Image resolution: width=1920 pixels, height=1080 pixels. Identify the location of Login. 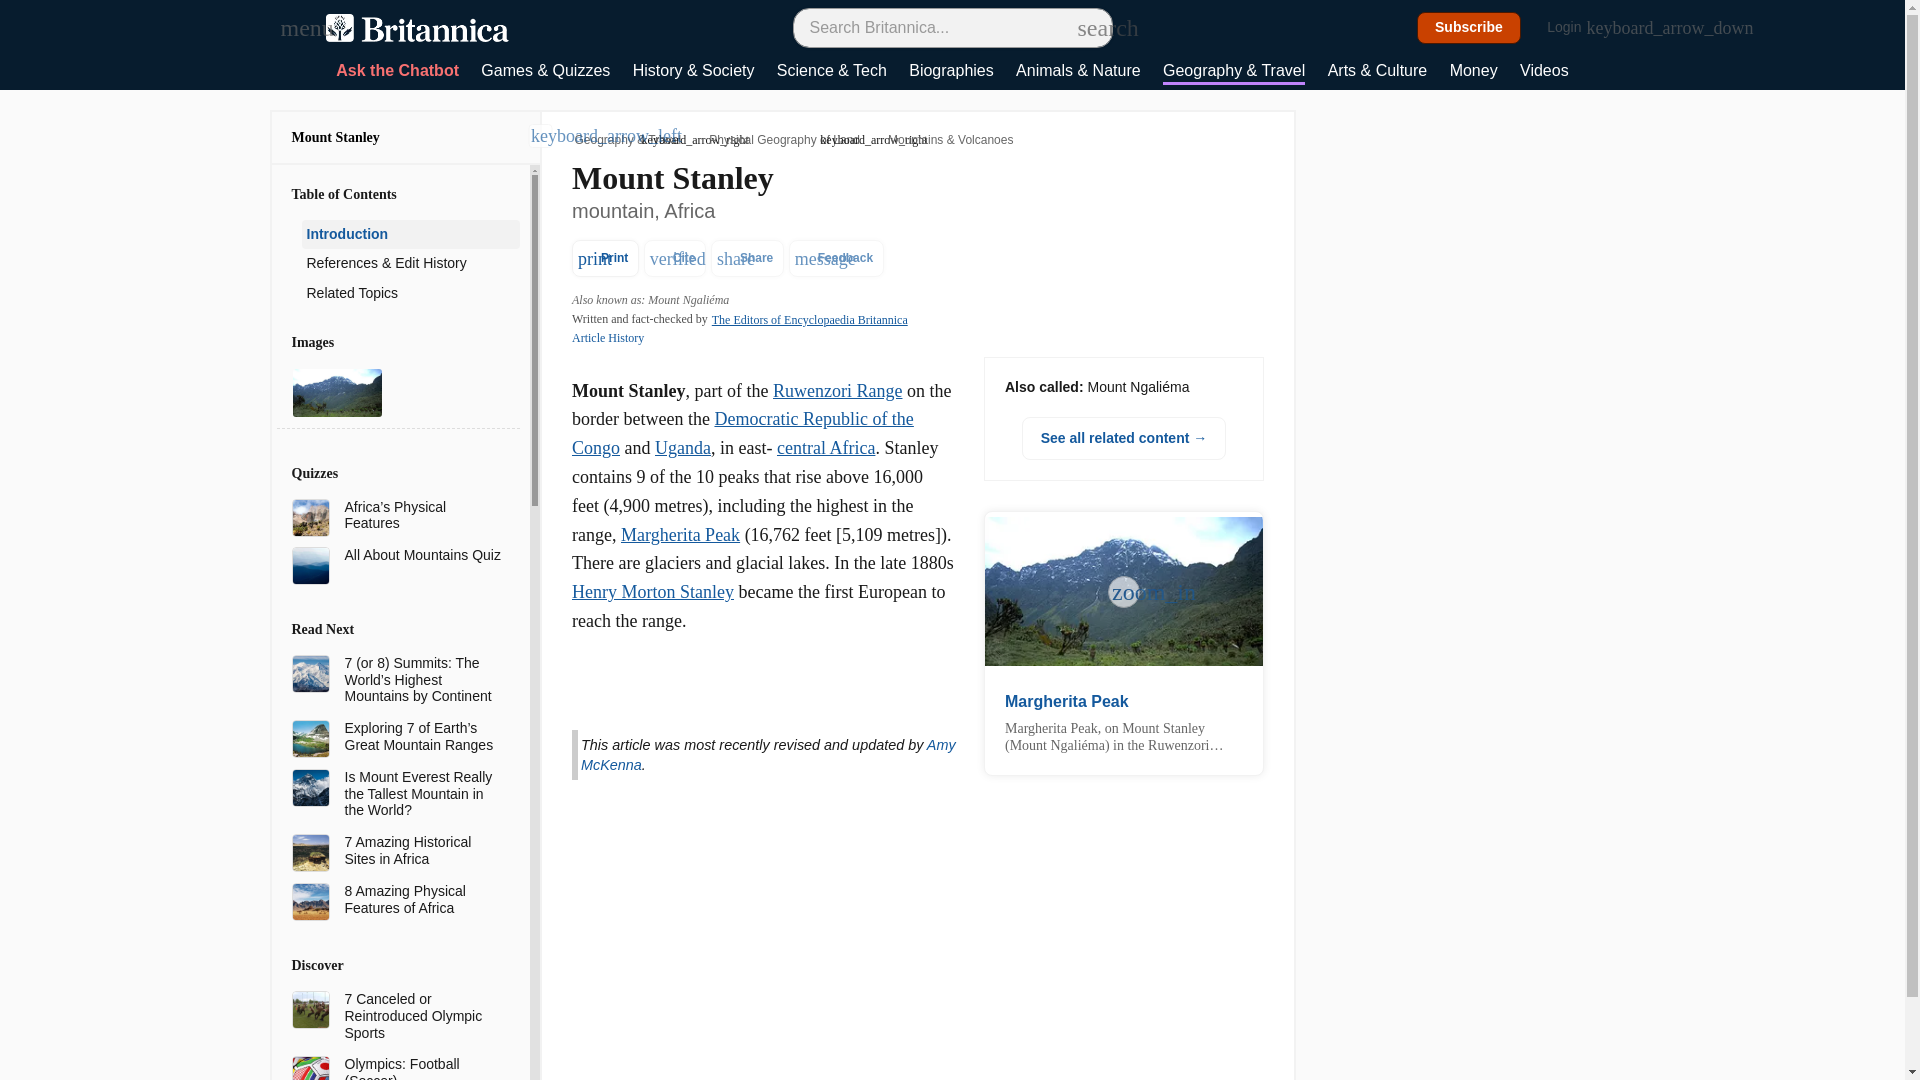
(1575, 28).